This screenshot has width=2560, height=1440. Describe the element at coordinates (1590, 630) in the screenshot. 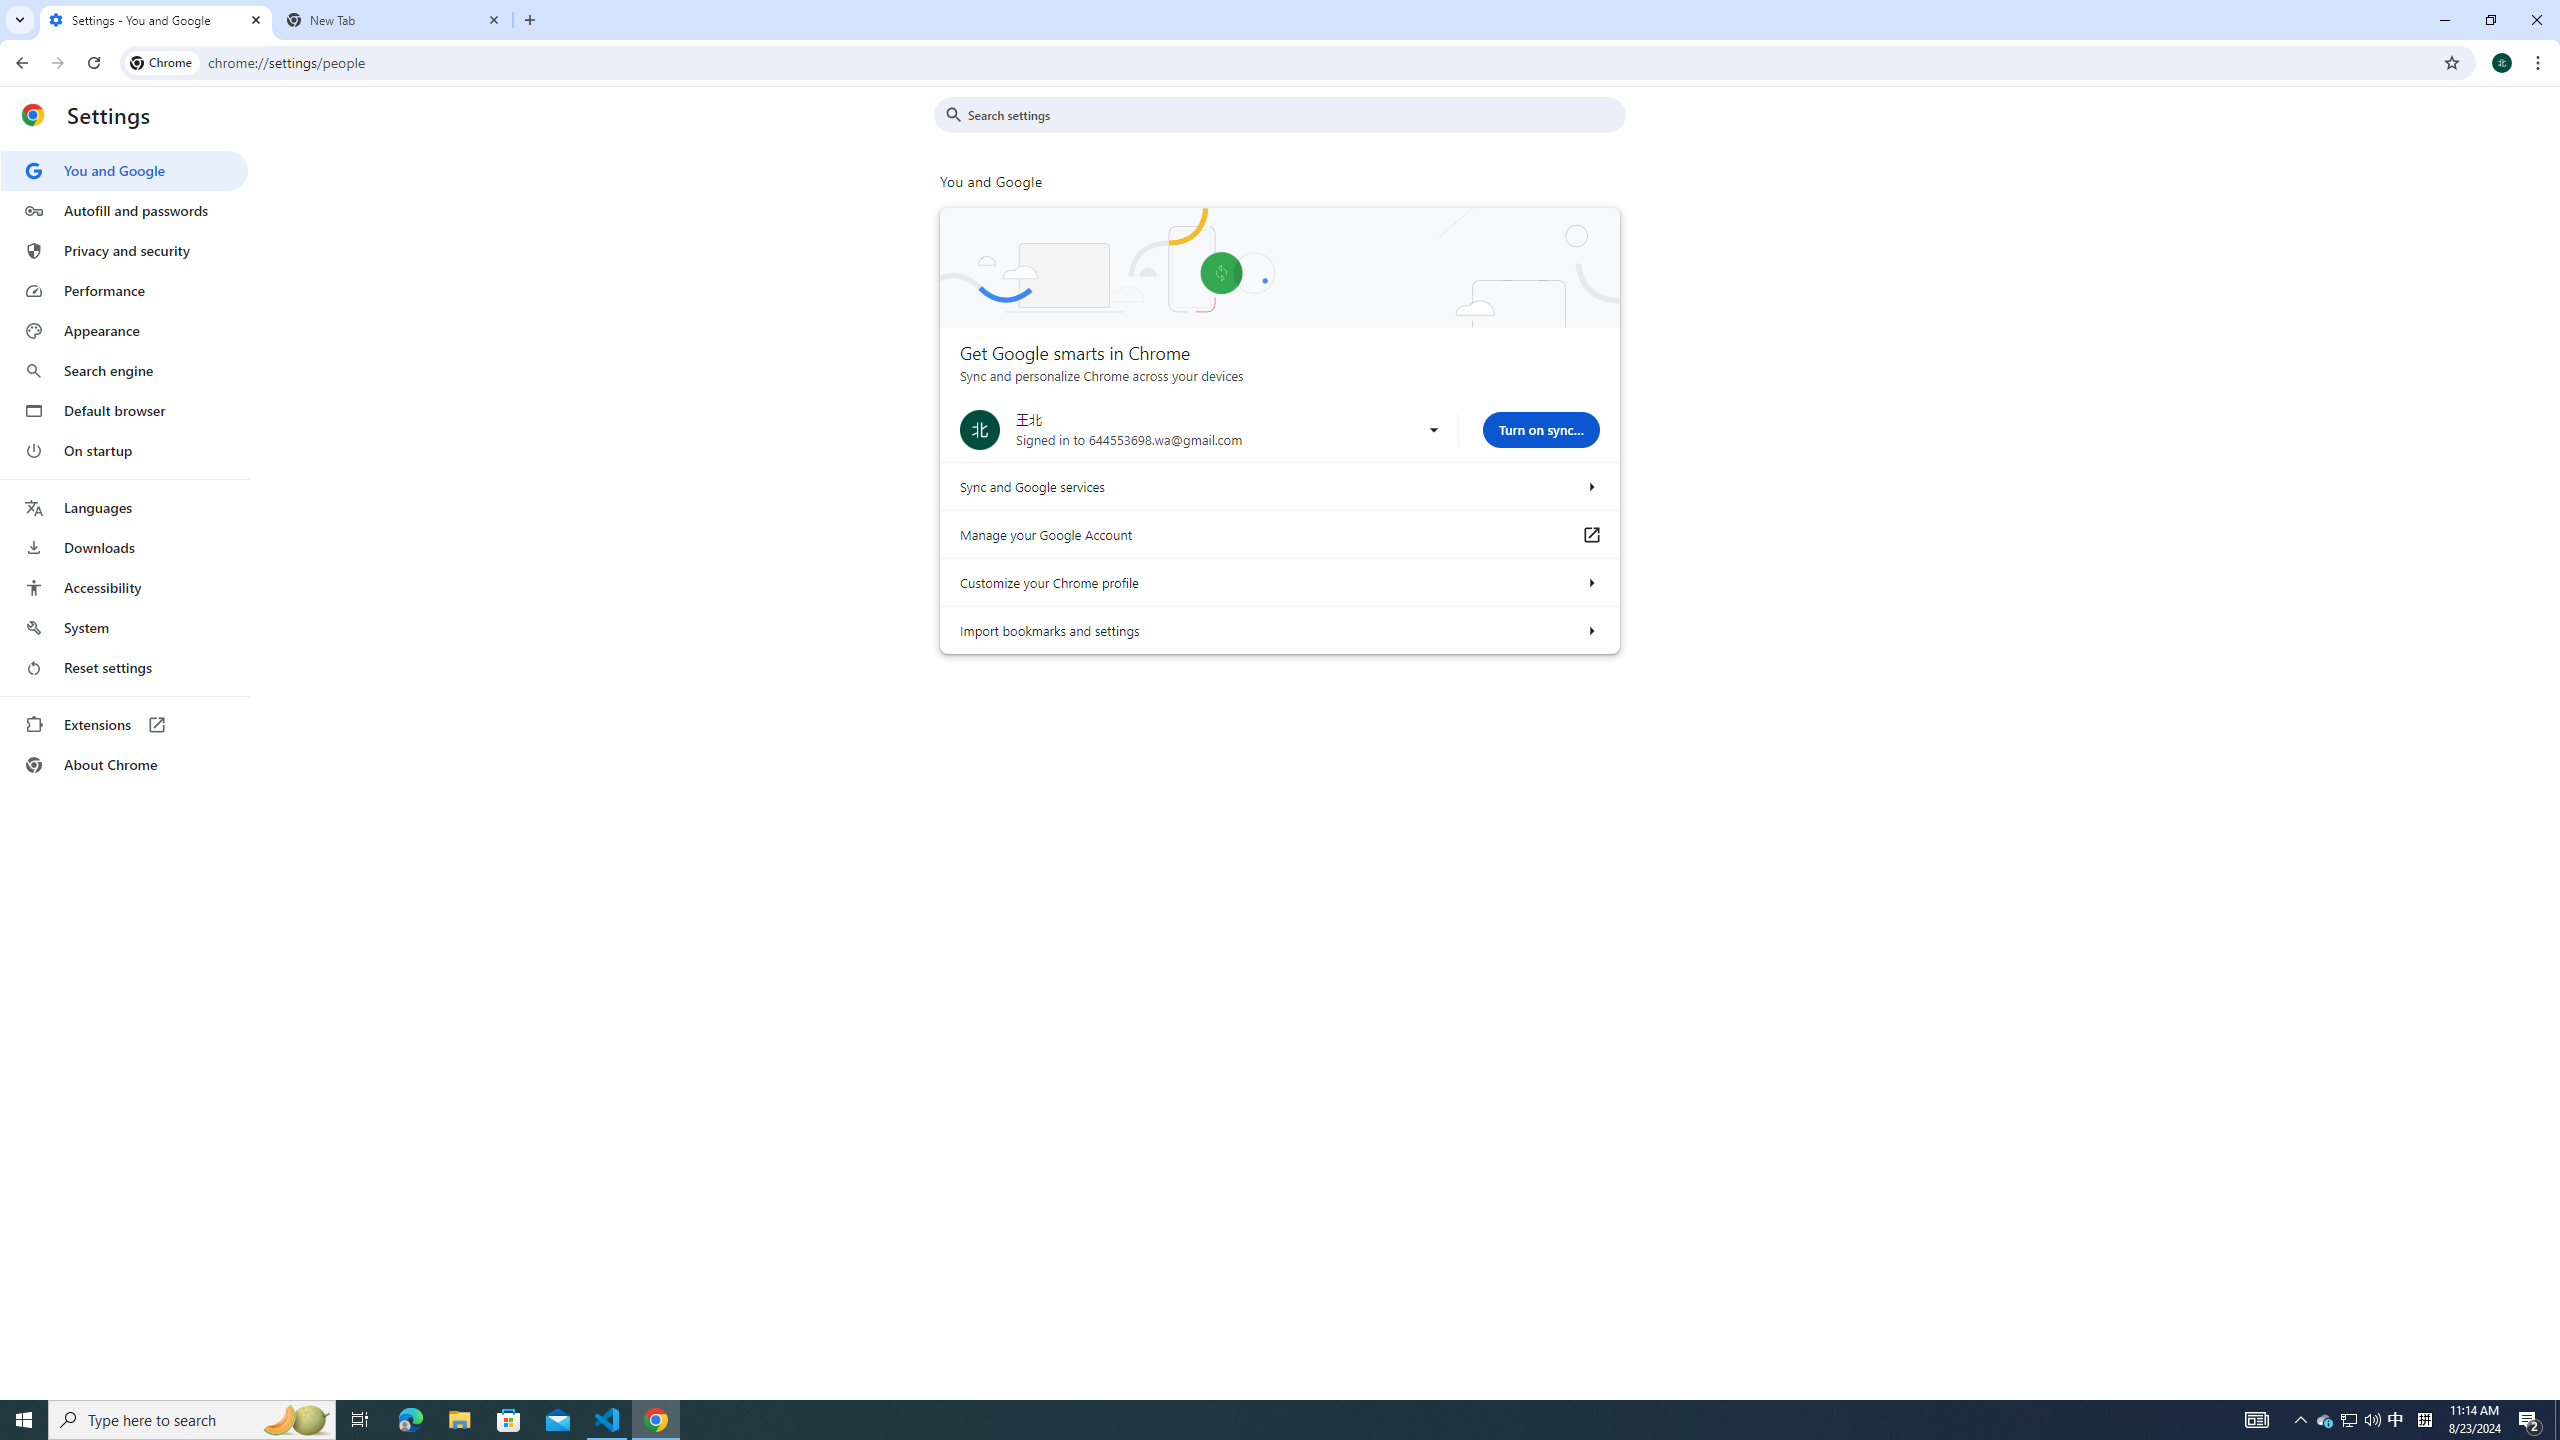

I see `Import bookmarks and settings` at that location.